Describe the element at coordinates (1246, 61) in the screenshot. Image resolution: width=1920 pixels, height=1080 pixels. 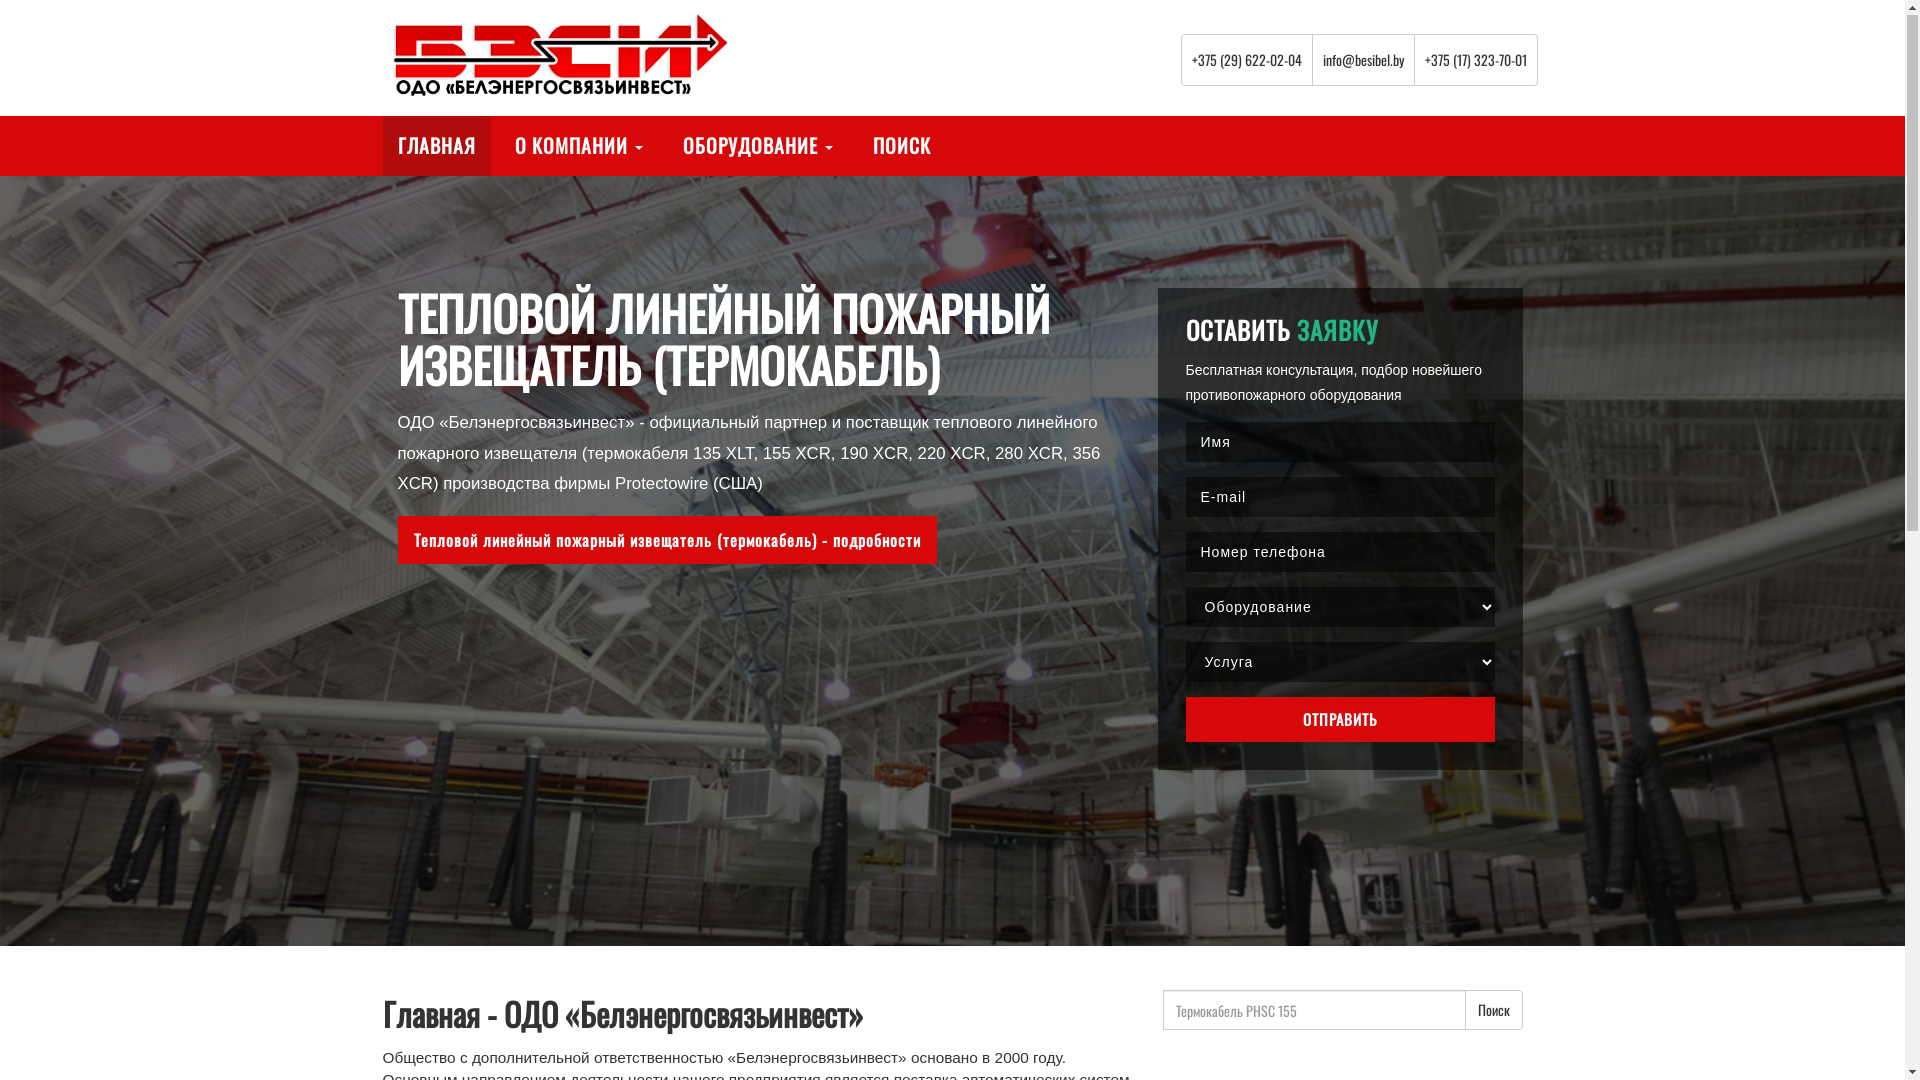
I see `+375 (29) 622-02-04` at that location.